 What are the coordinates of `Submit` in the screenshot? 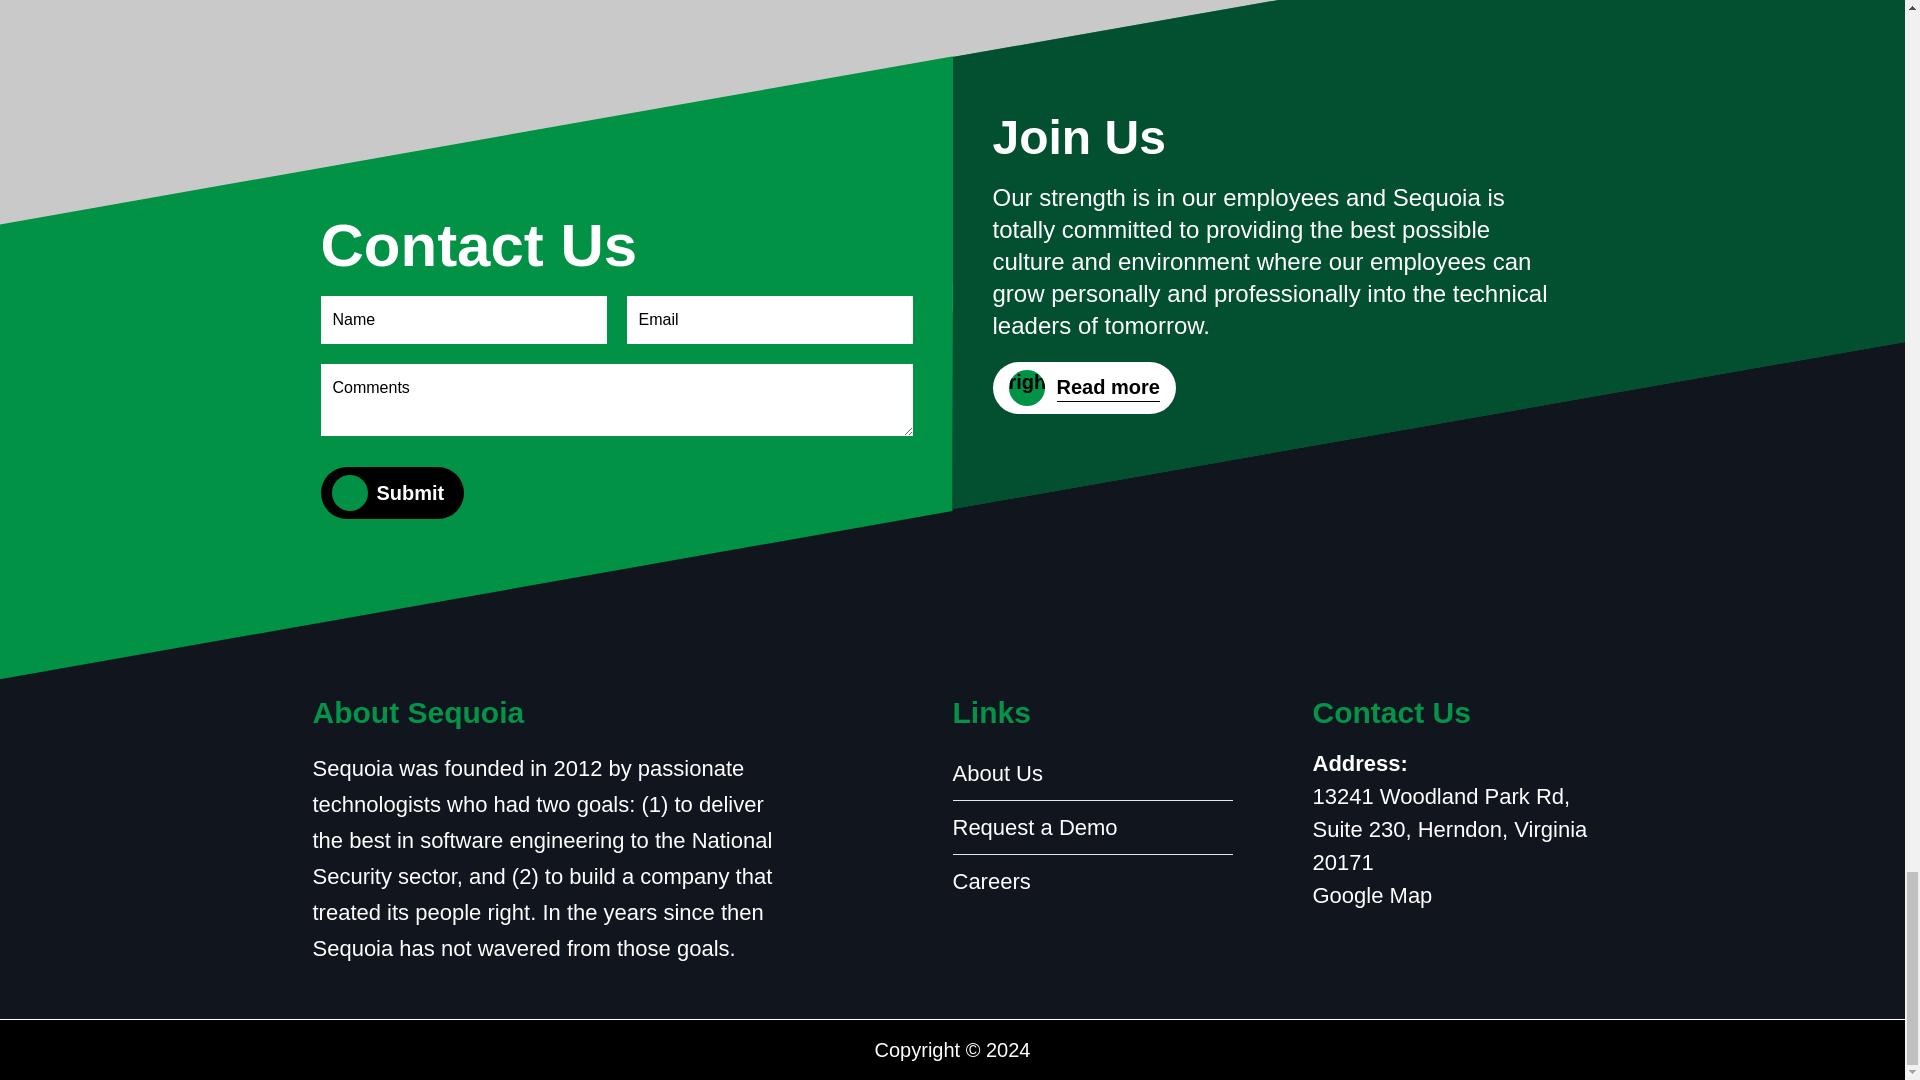 It's located at (410, 492).